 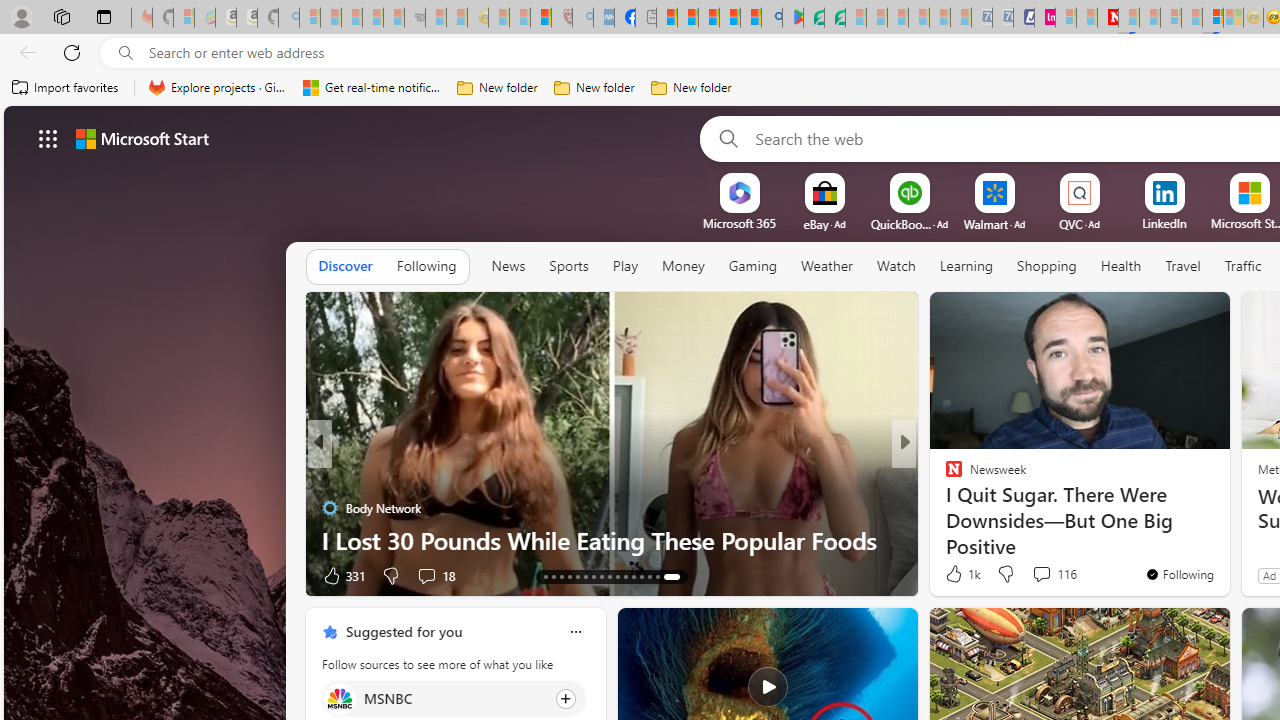 What do you see at coordinates (834, 18) in the screenshot?
I see `Microsoft Word - consumer-privacy address update 2.2021` at bounding box center [834, 18].